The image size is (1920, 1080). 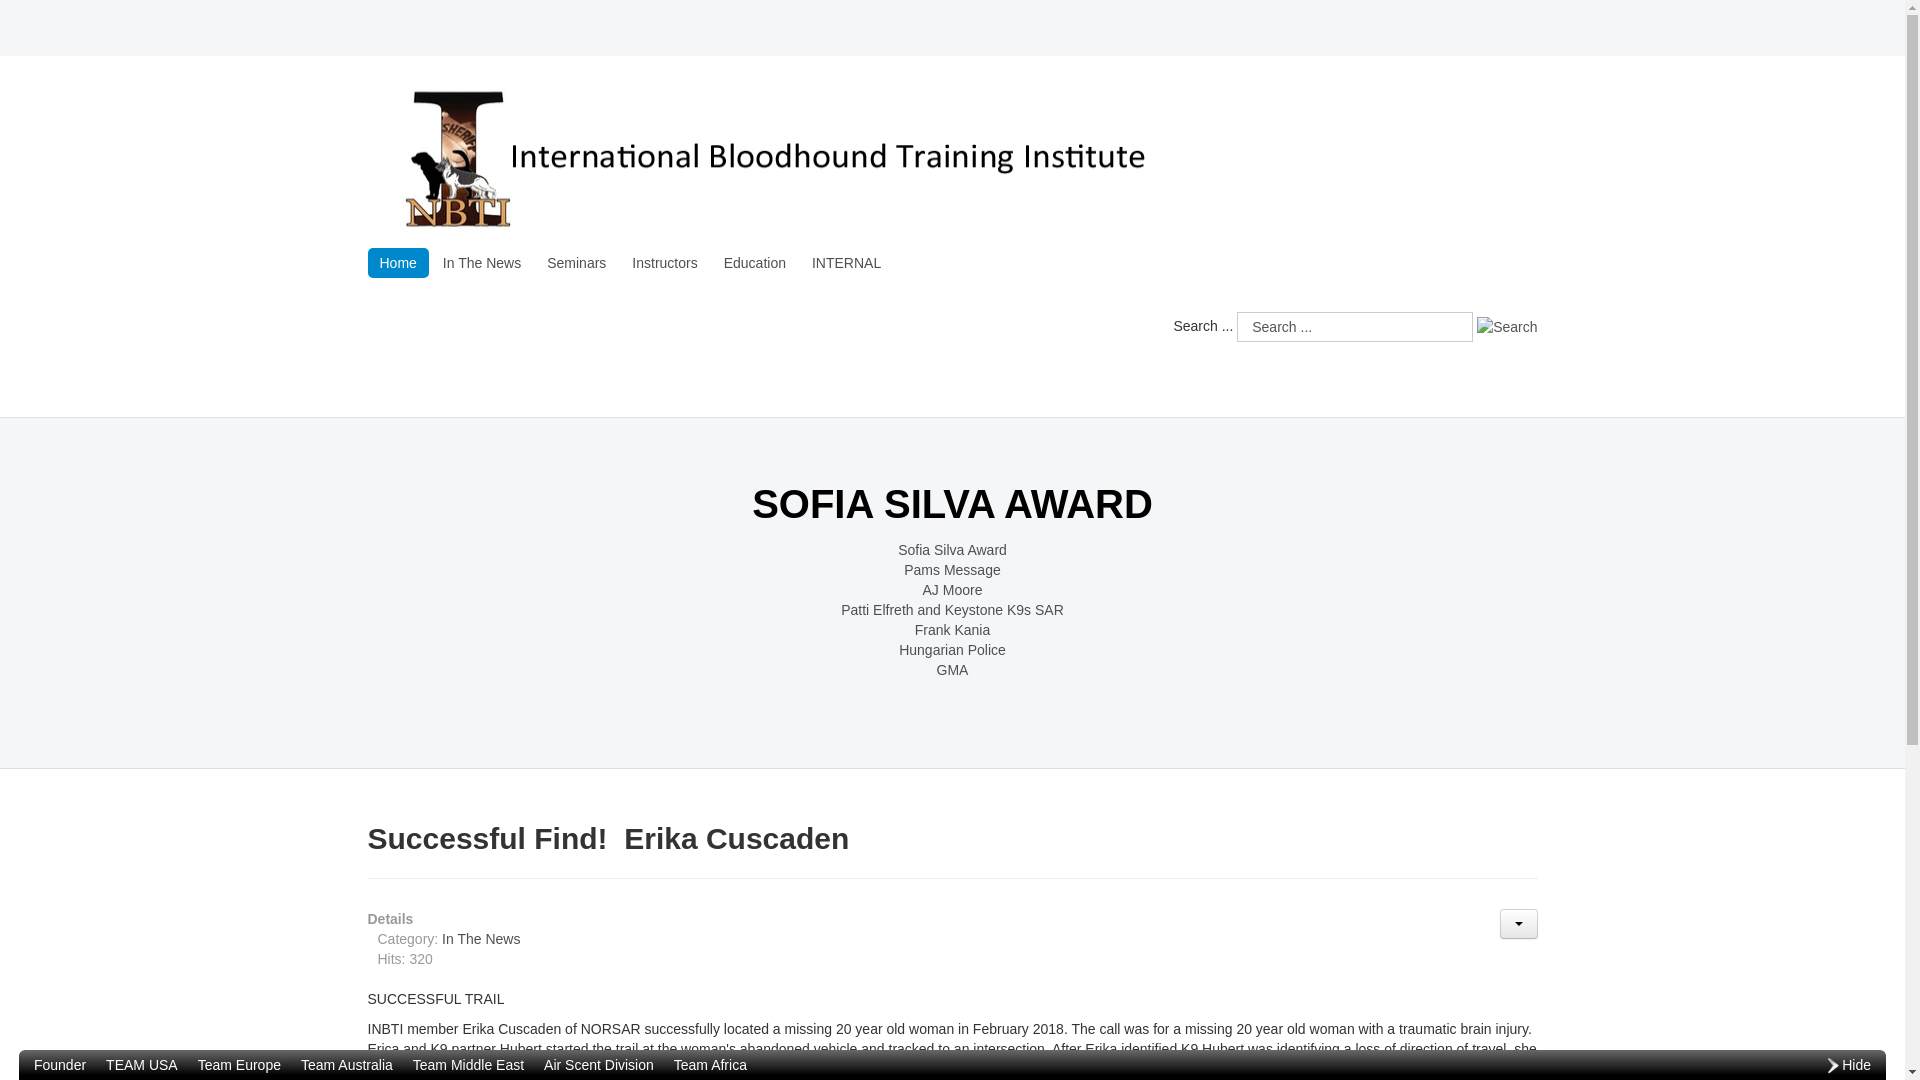 I want to click on Instructors, so click(x=664, y=262).